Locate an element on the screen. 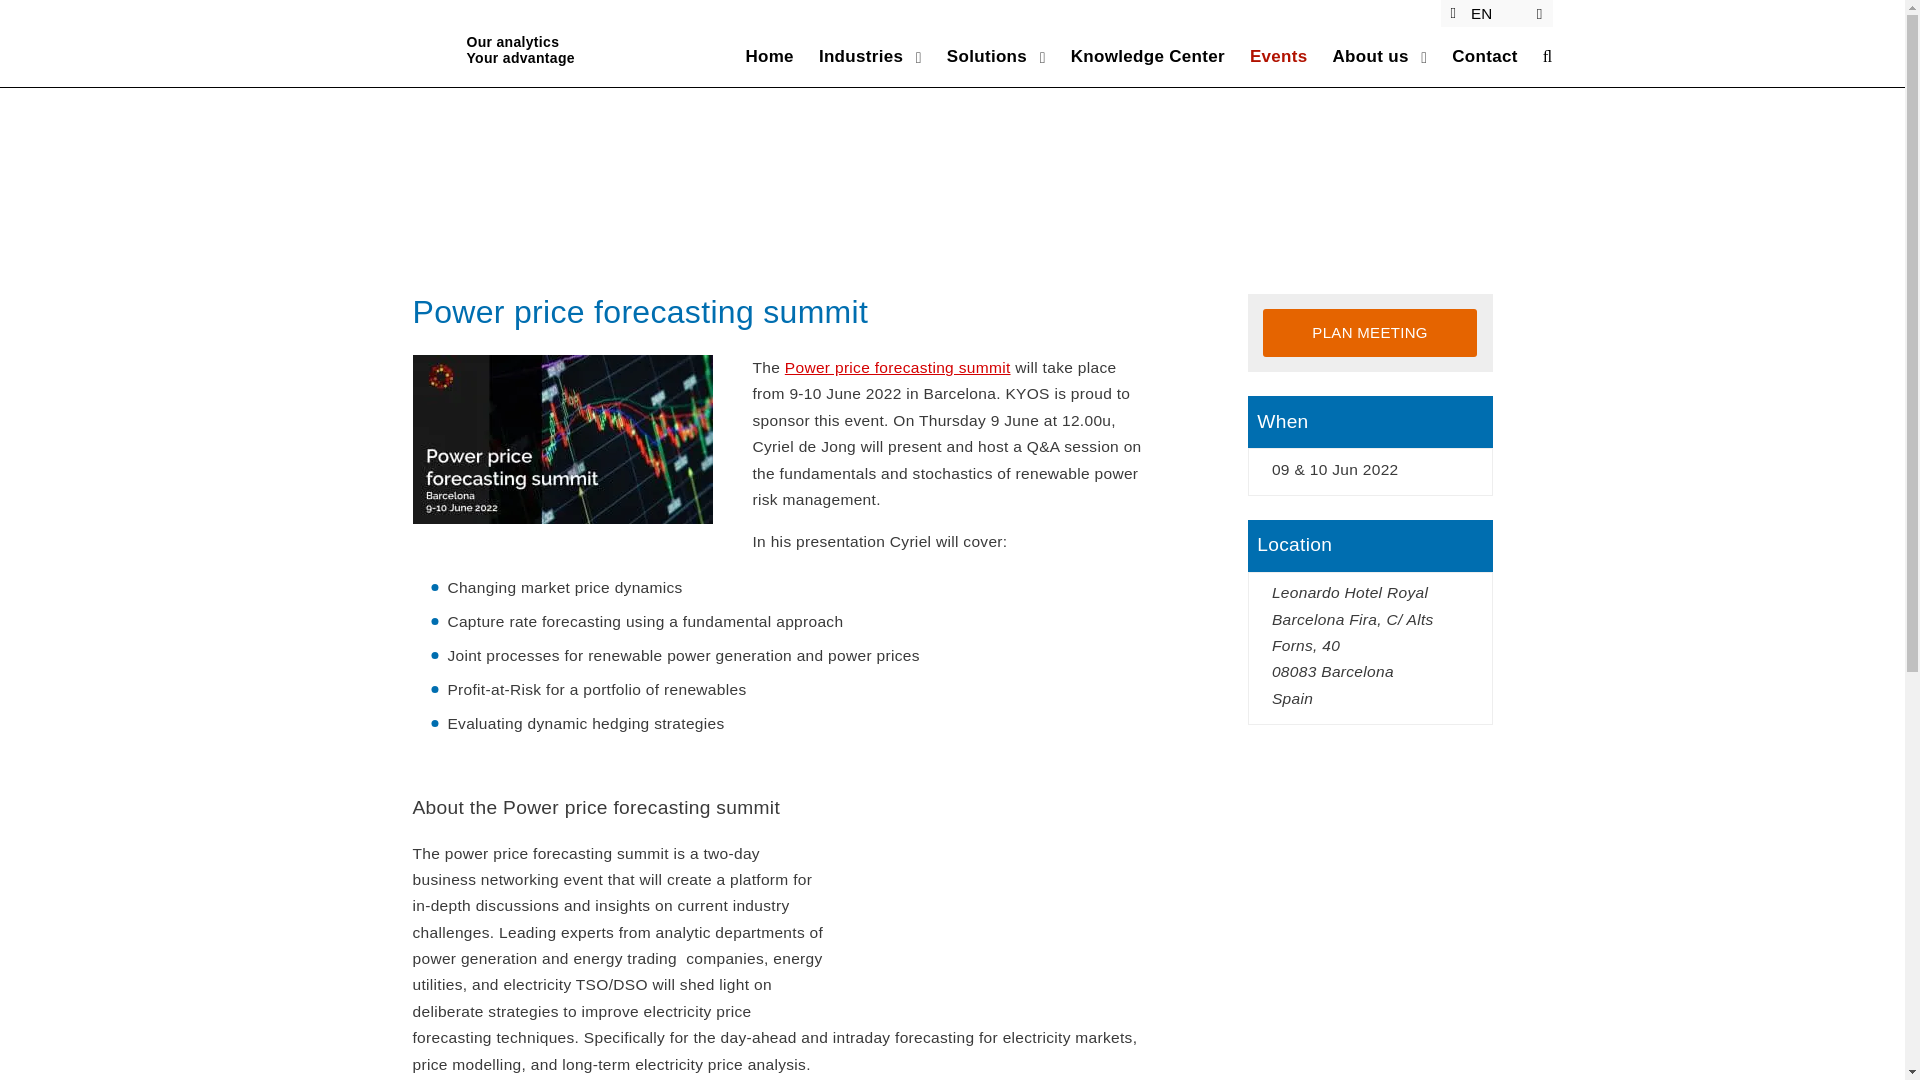  EN is located at coordinates (1135, 57).